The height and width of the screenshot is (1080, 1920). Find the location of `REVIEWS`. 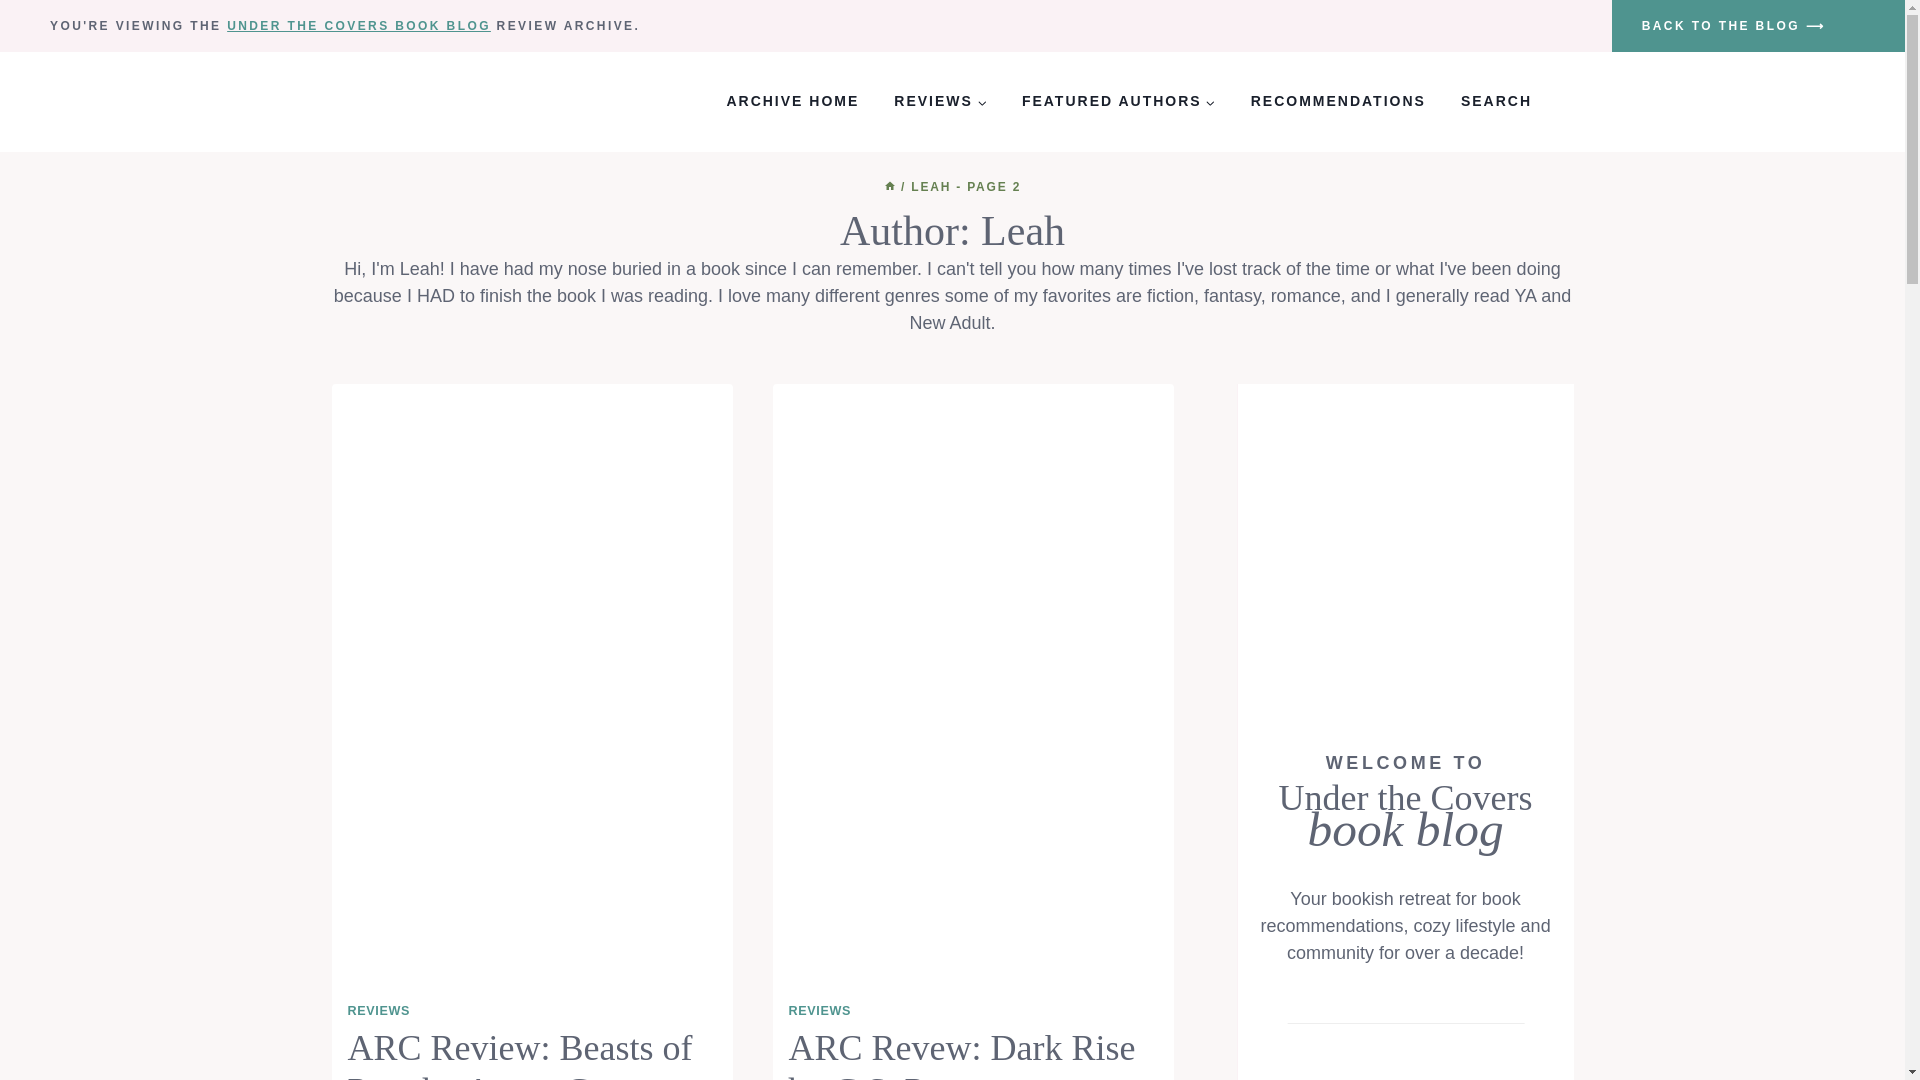

REVIEWS is located at coordinates (940, 102).